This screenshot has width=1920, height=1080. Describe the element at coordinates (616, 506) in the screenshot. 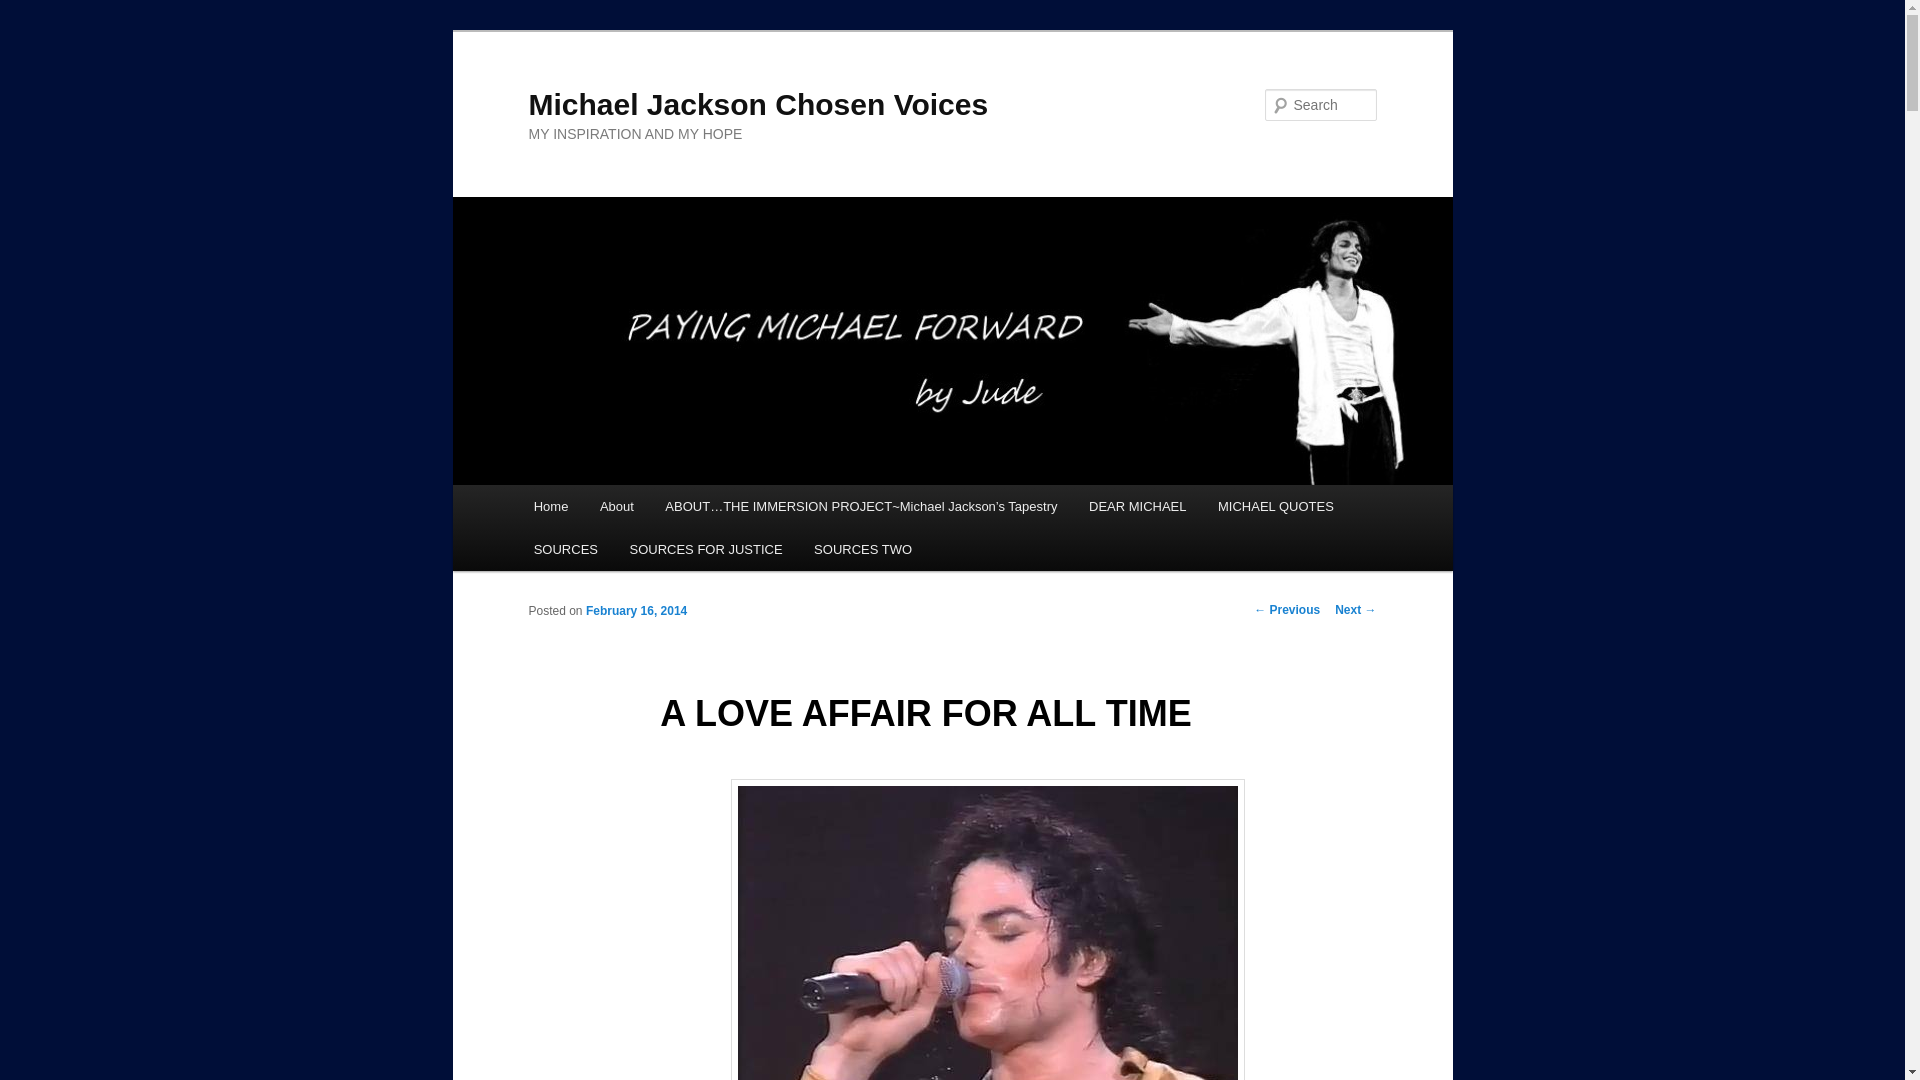

I see `About` at that location.